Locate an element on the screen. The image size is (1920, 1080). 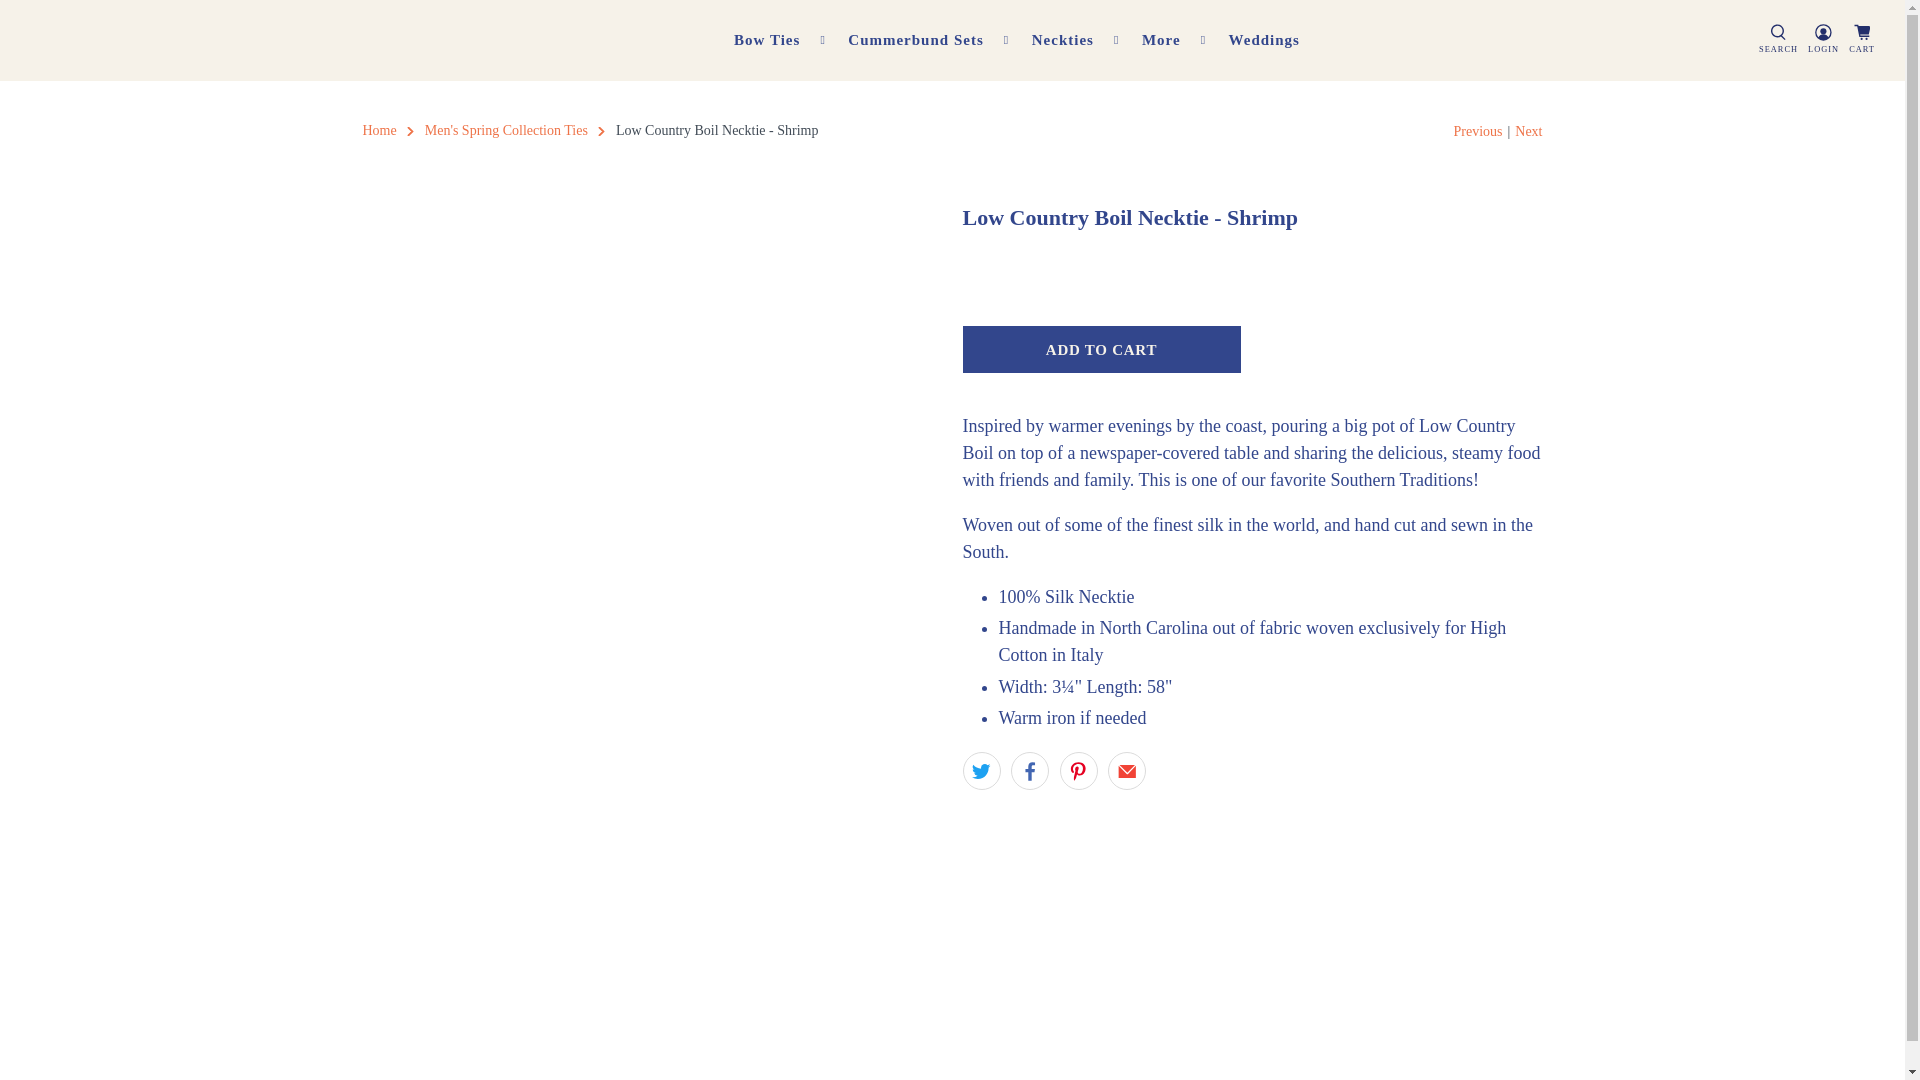
Email this to a friend is located at coordinates (1126, 770).